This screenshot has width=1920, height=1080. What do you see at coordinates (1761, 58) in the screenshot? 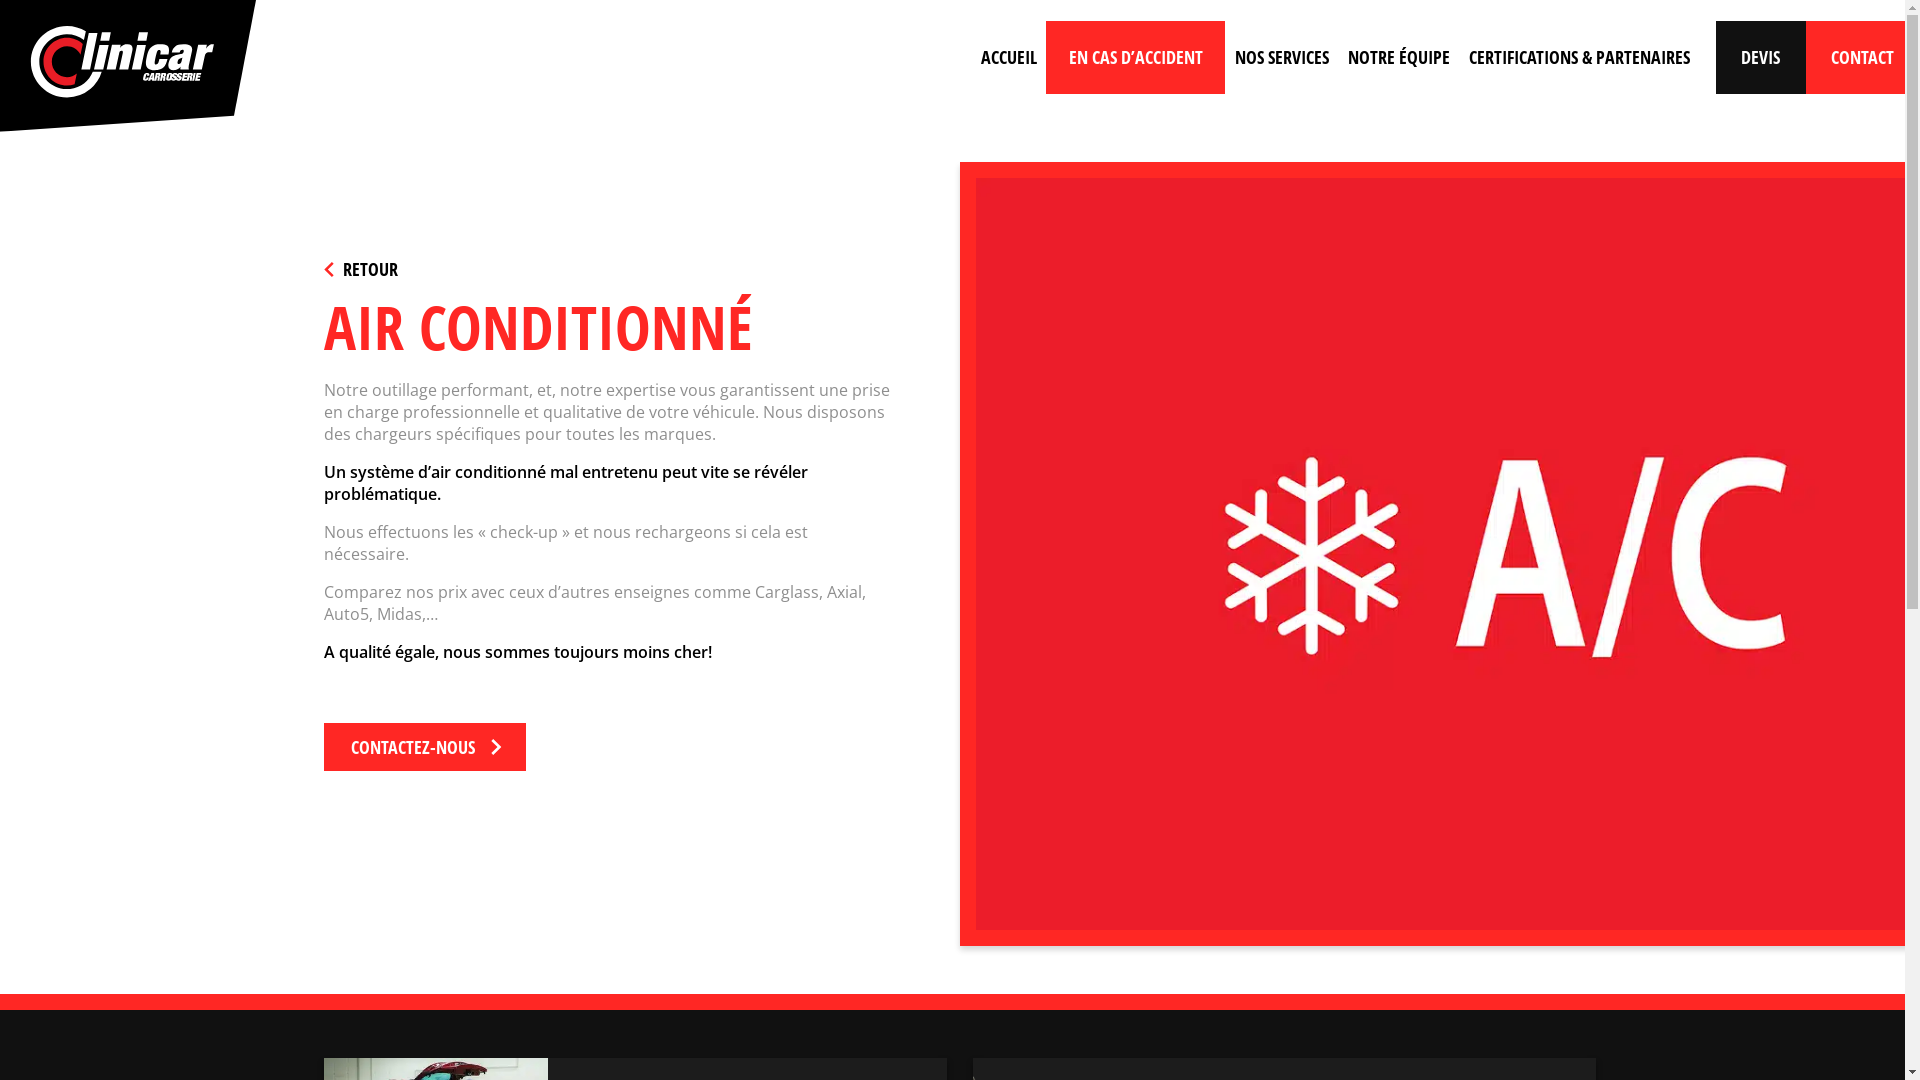
I see `DEVIS` at bounding box center [1761, 58].